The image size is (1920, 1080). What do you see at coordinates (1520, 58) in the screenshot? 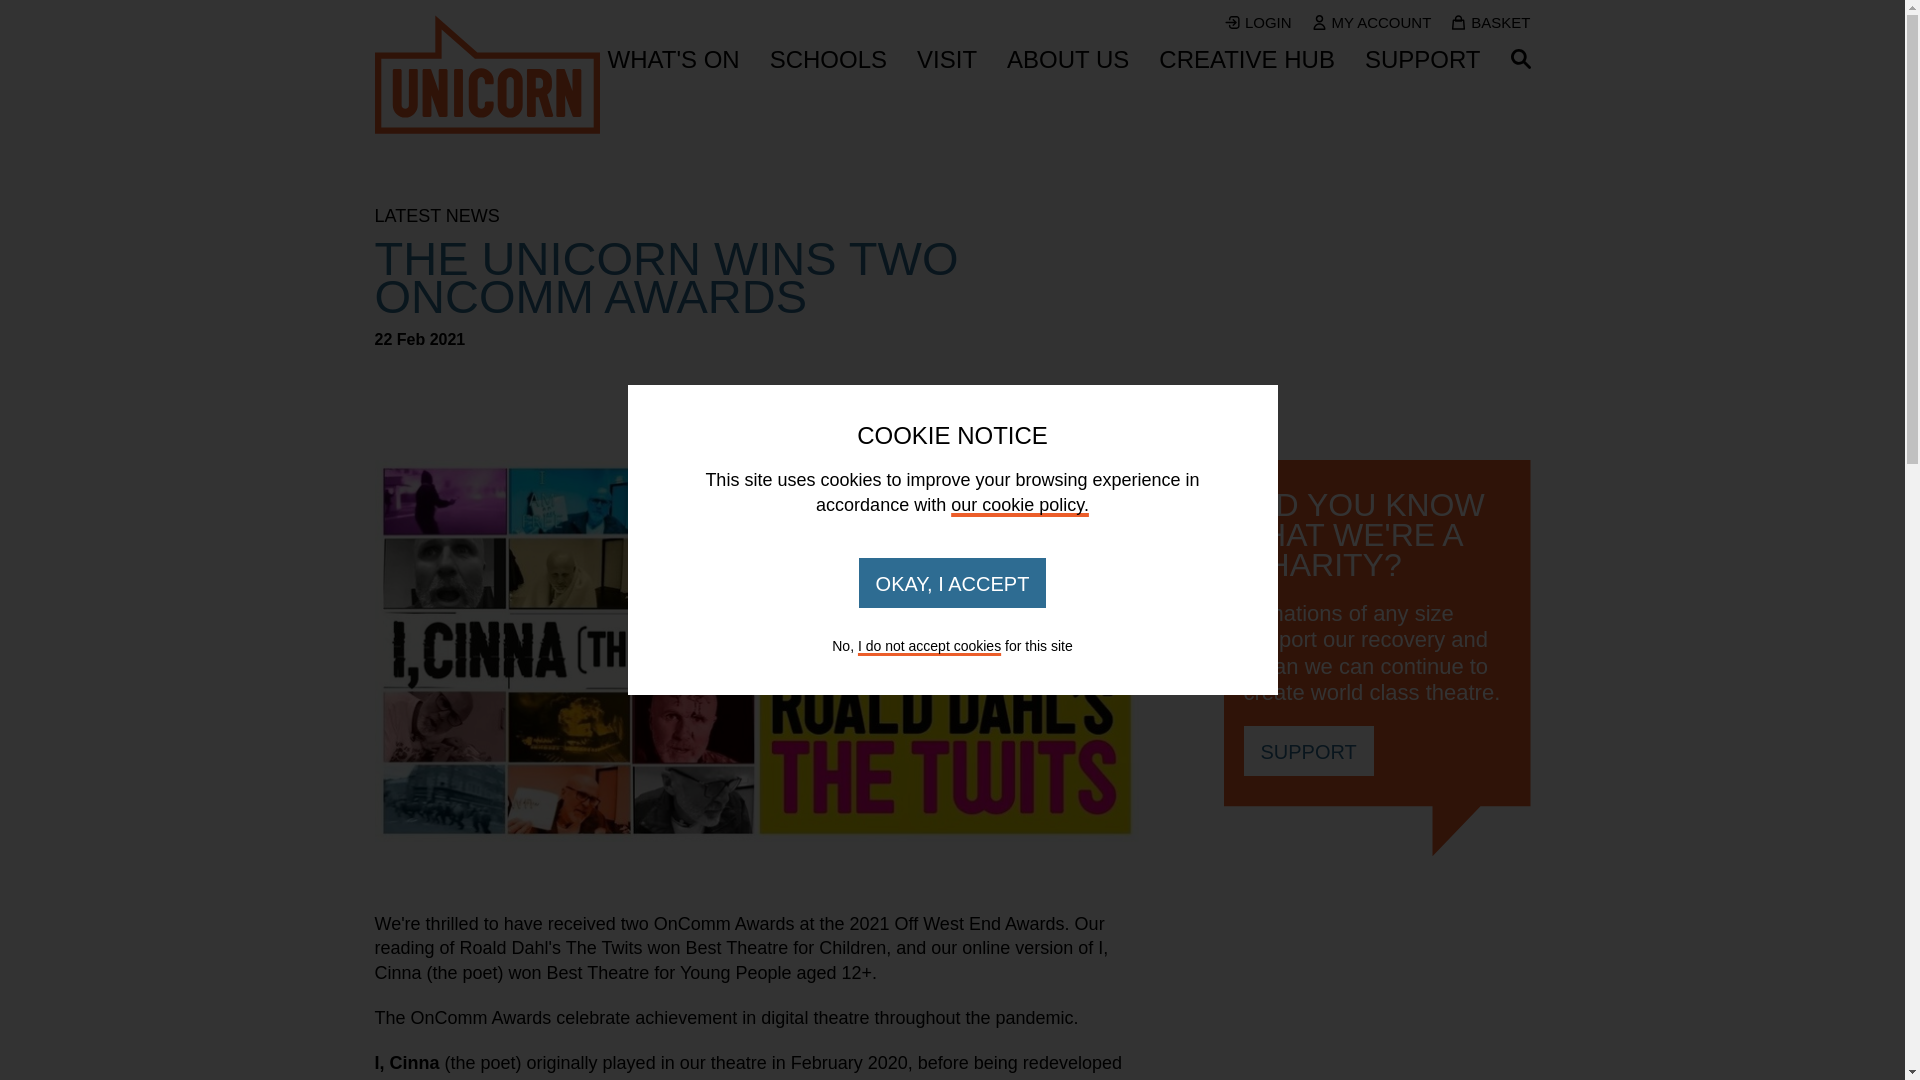
I see `Search` at bounding box center [1520, 58].